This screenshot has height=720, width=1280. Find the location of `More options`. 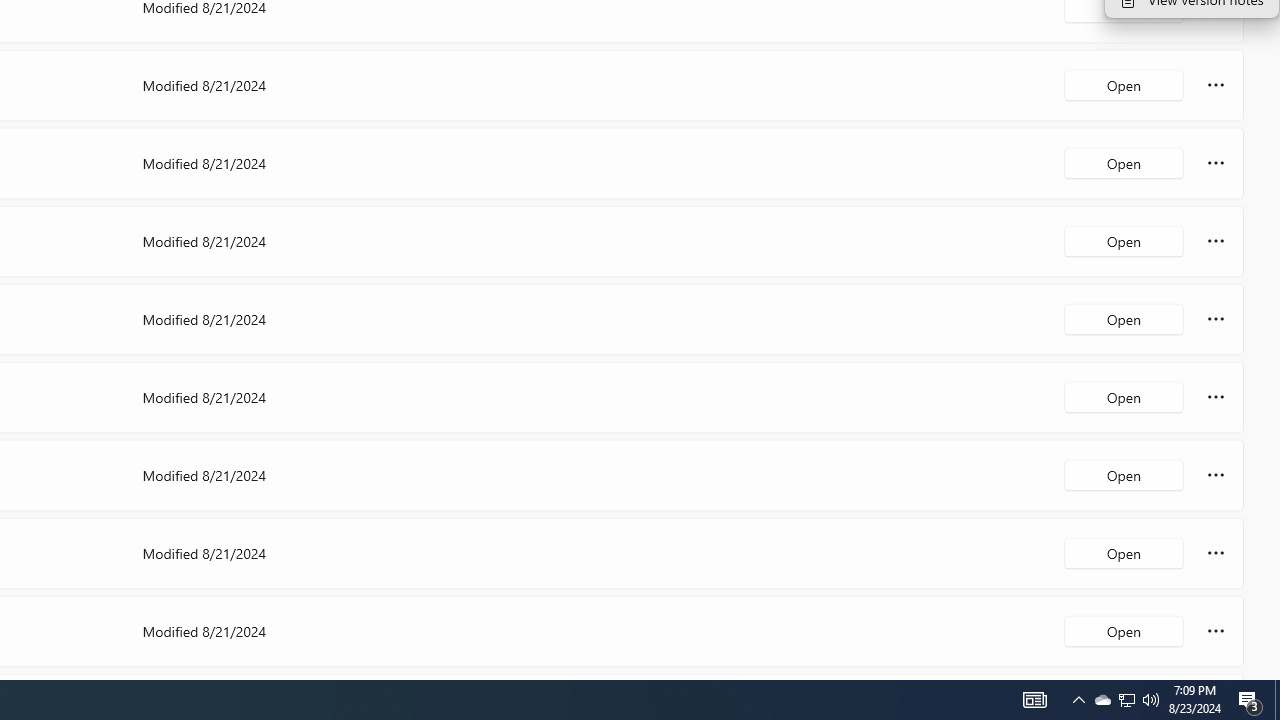

More options is located at coordinates (1216, 630).